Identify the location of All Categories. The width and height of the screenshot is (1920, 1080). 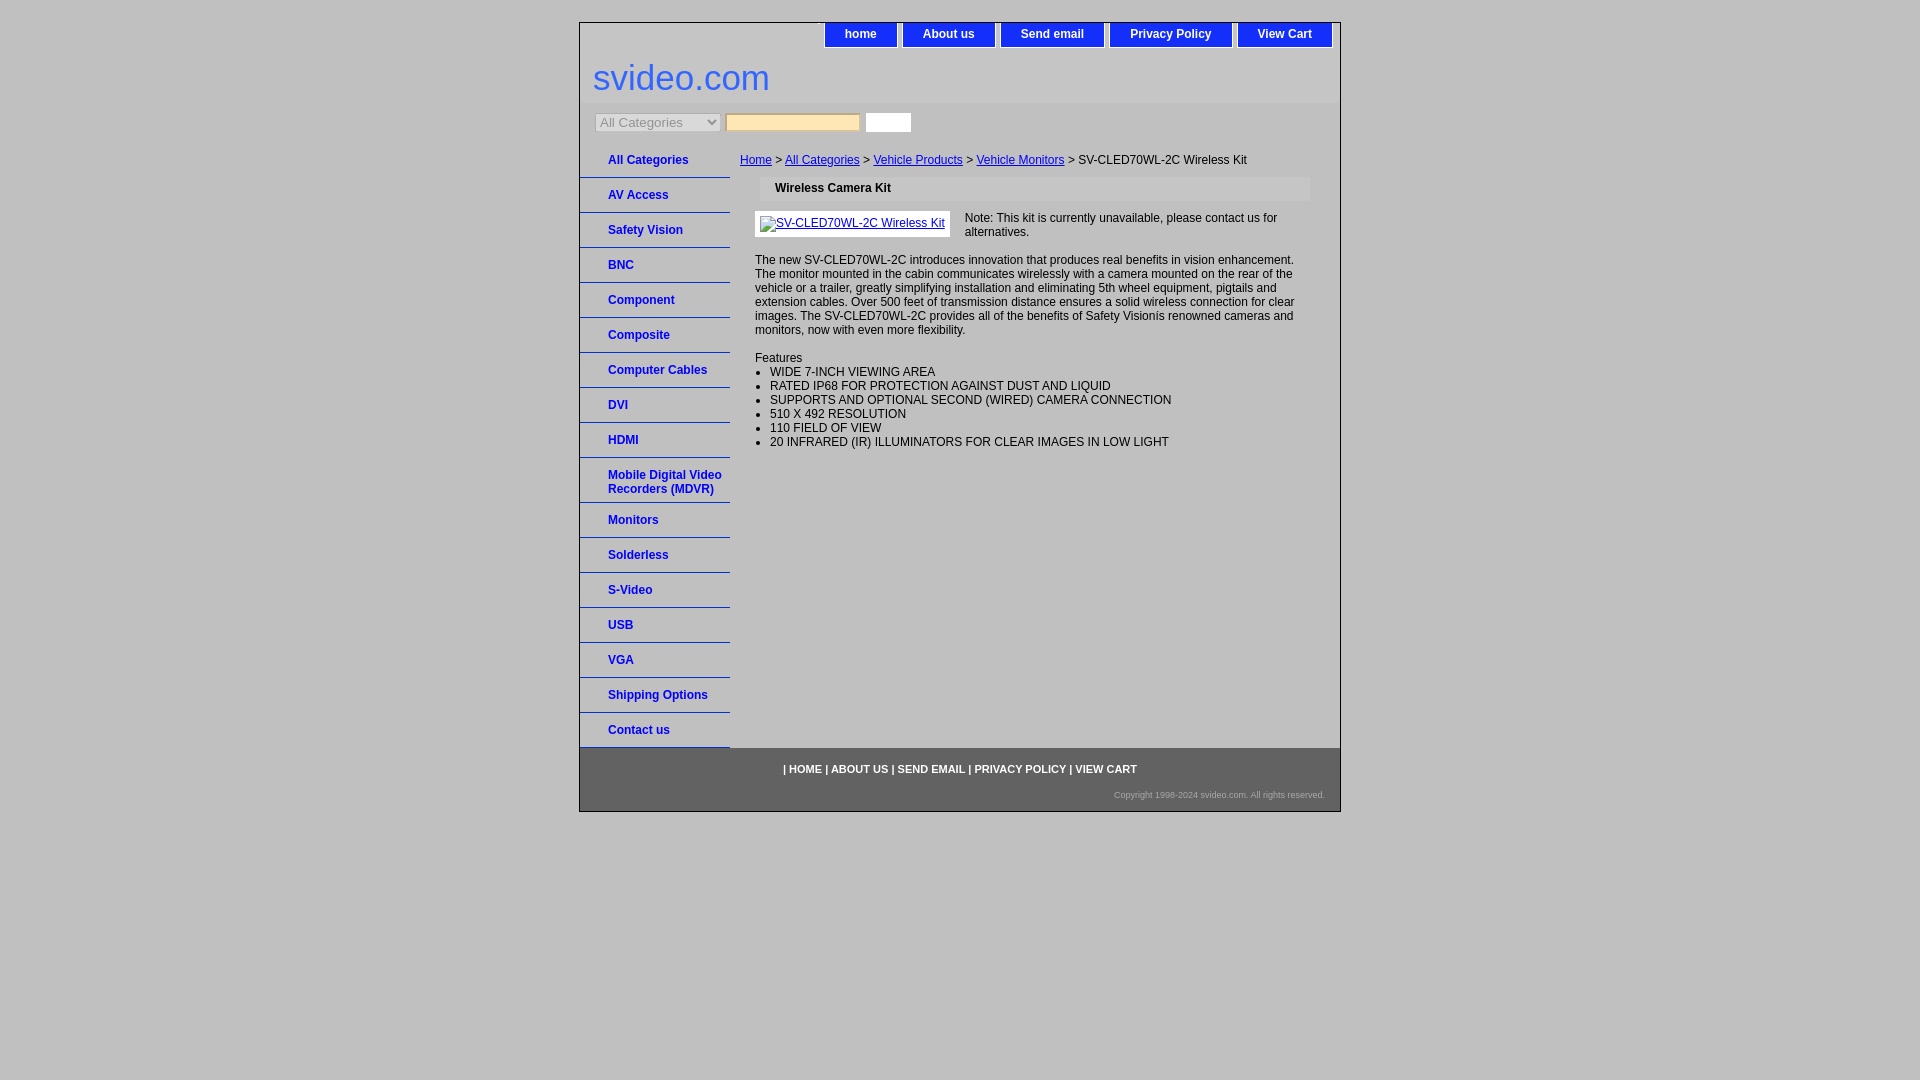
(822, 160).